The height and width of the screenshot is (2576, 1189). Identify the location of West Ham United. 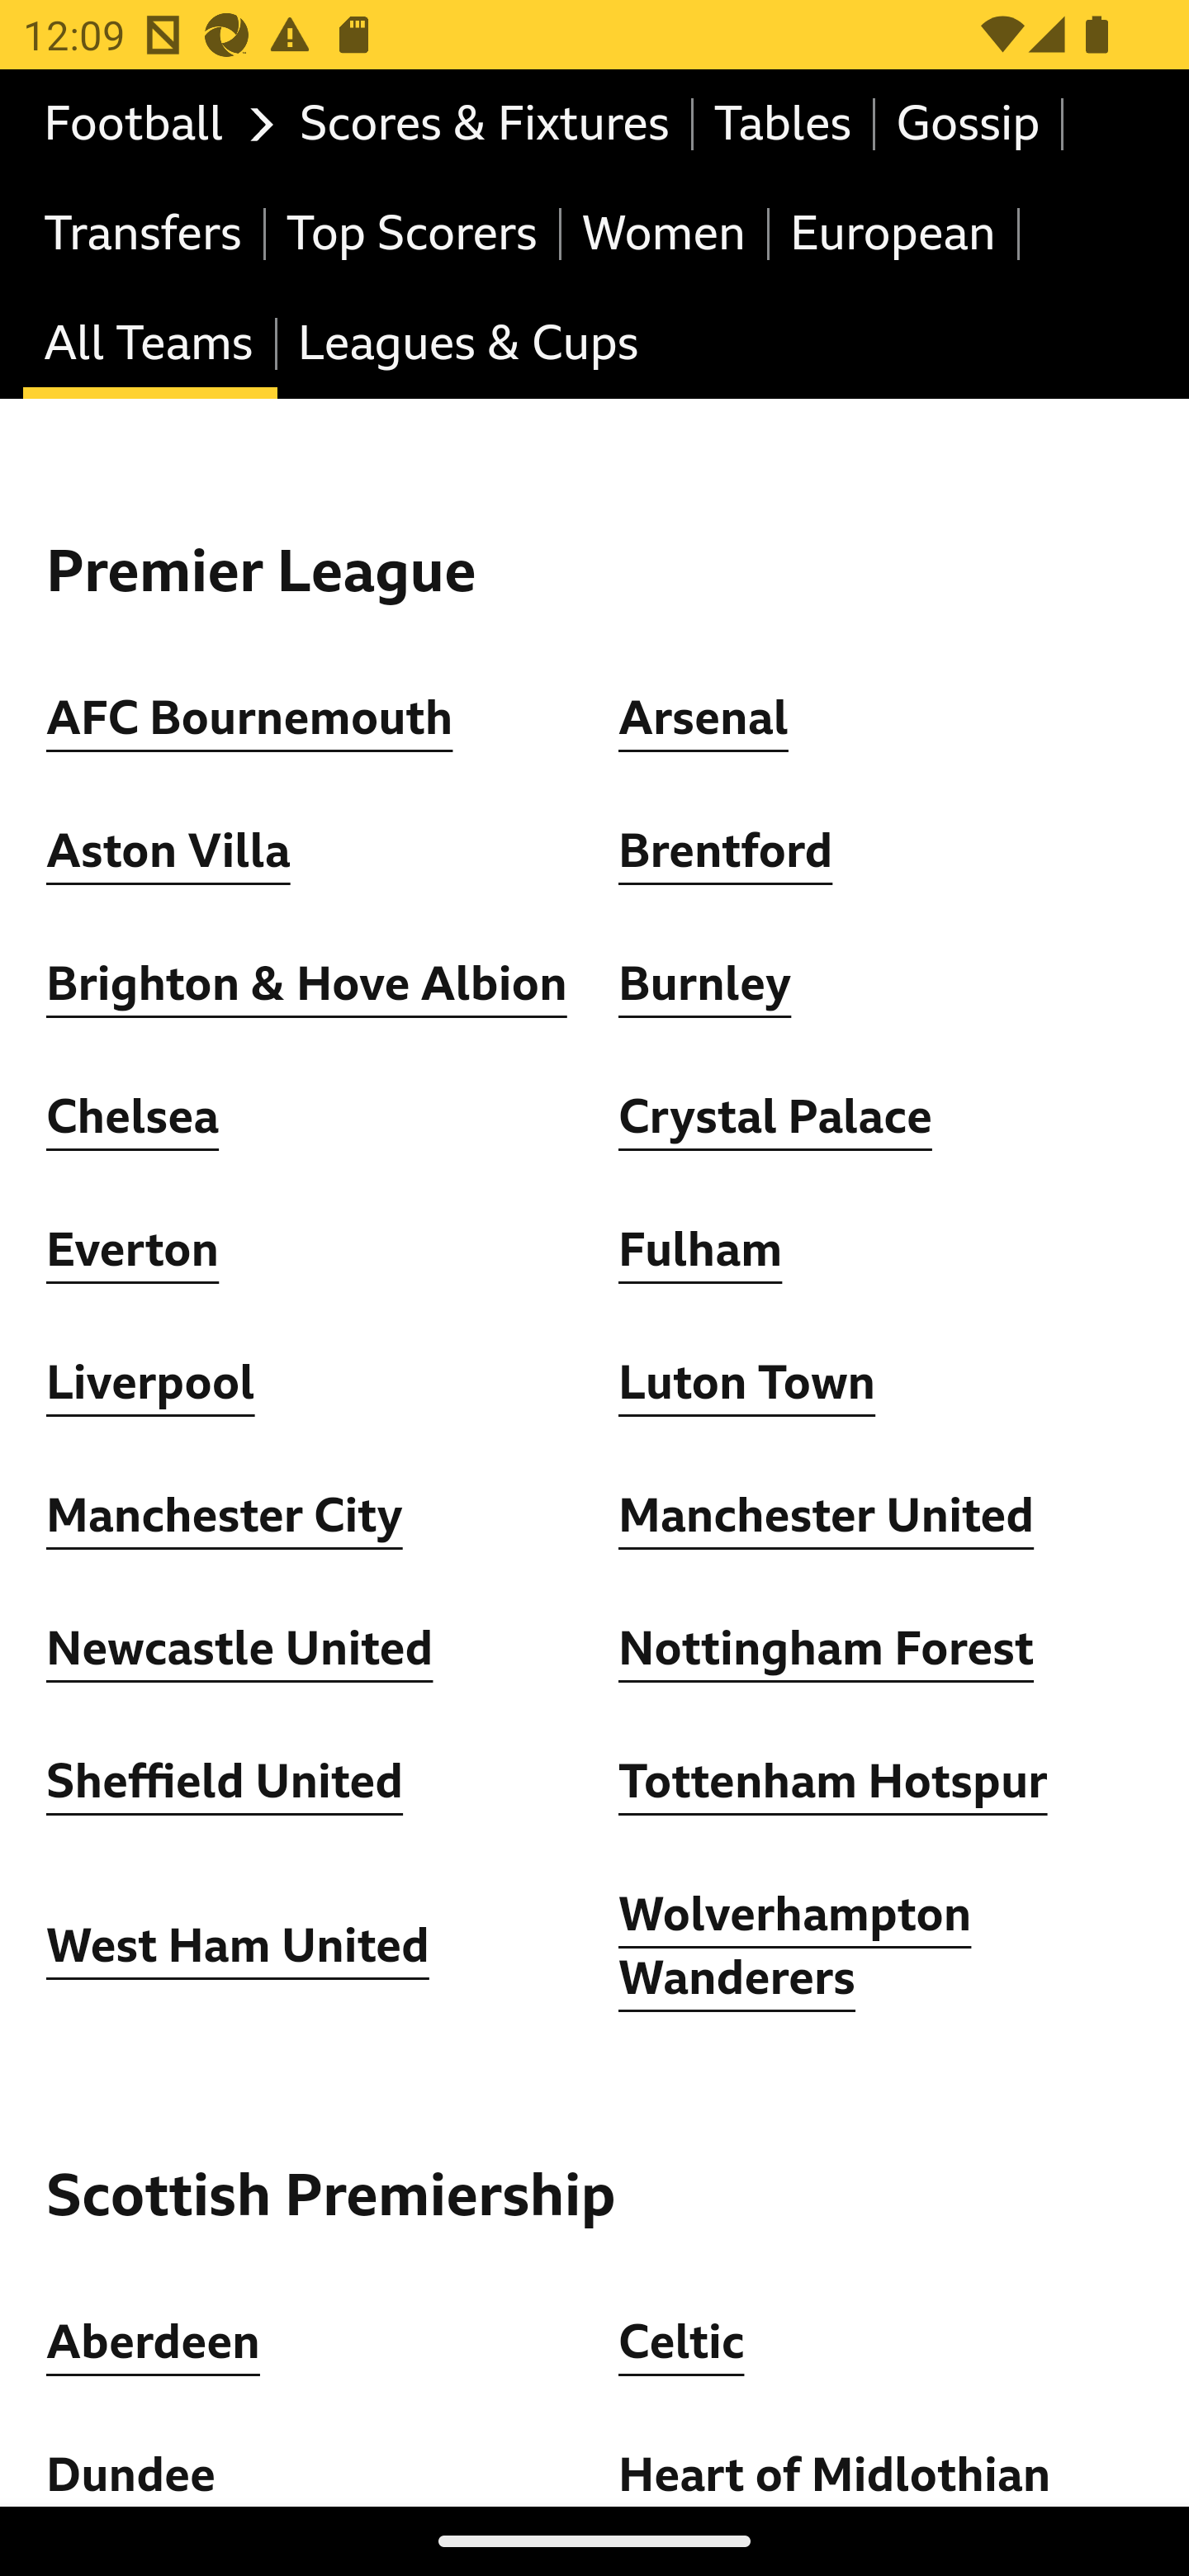
(238, 1947).